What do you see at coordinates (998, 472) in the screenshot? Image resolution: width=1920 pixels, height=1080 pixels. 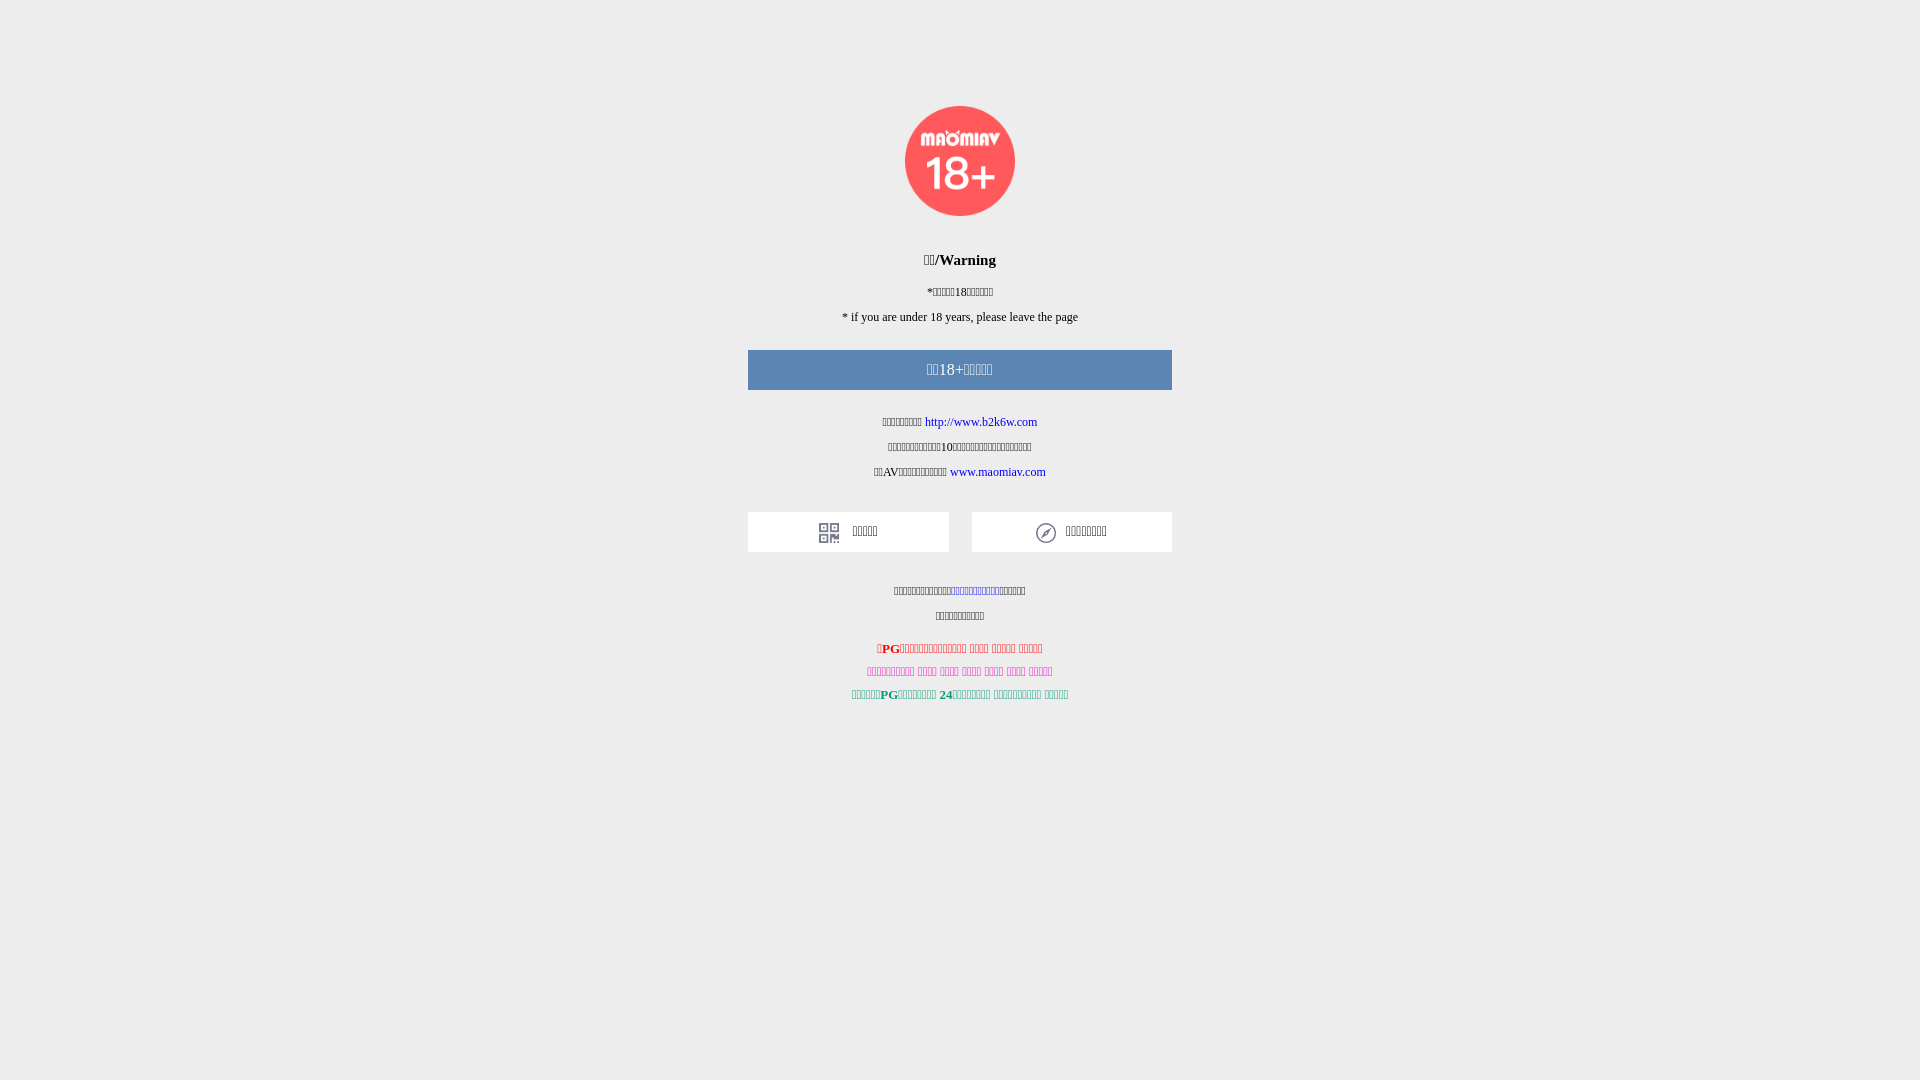 I see `www.maomiav.com` at bounding box center [998, 472].